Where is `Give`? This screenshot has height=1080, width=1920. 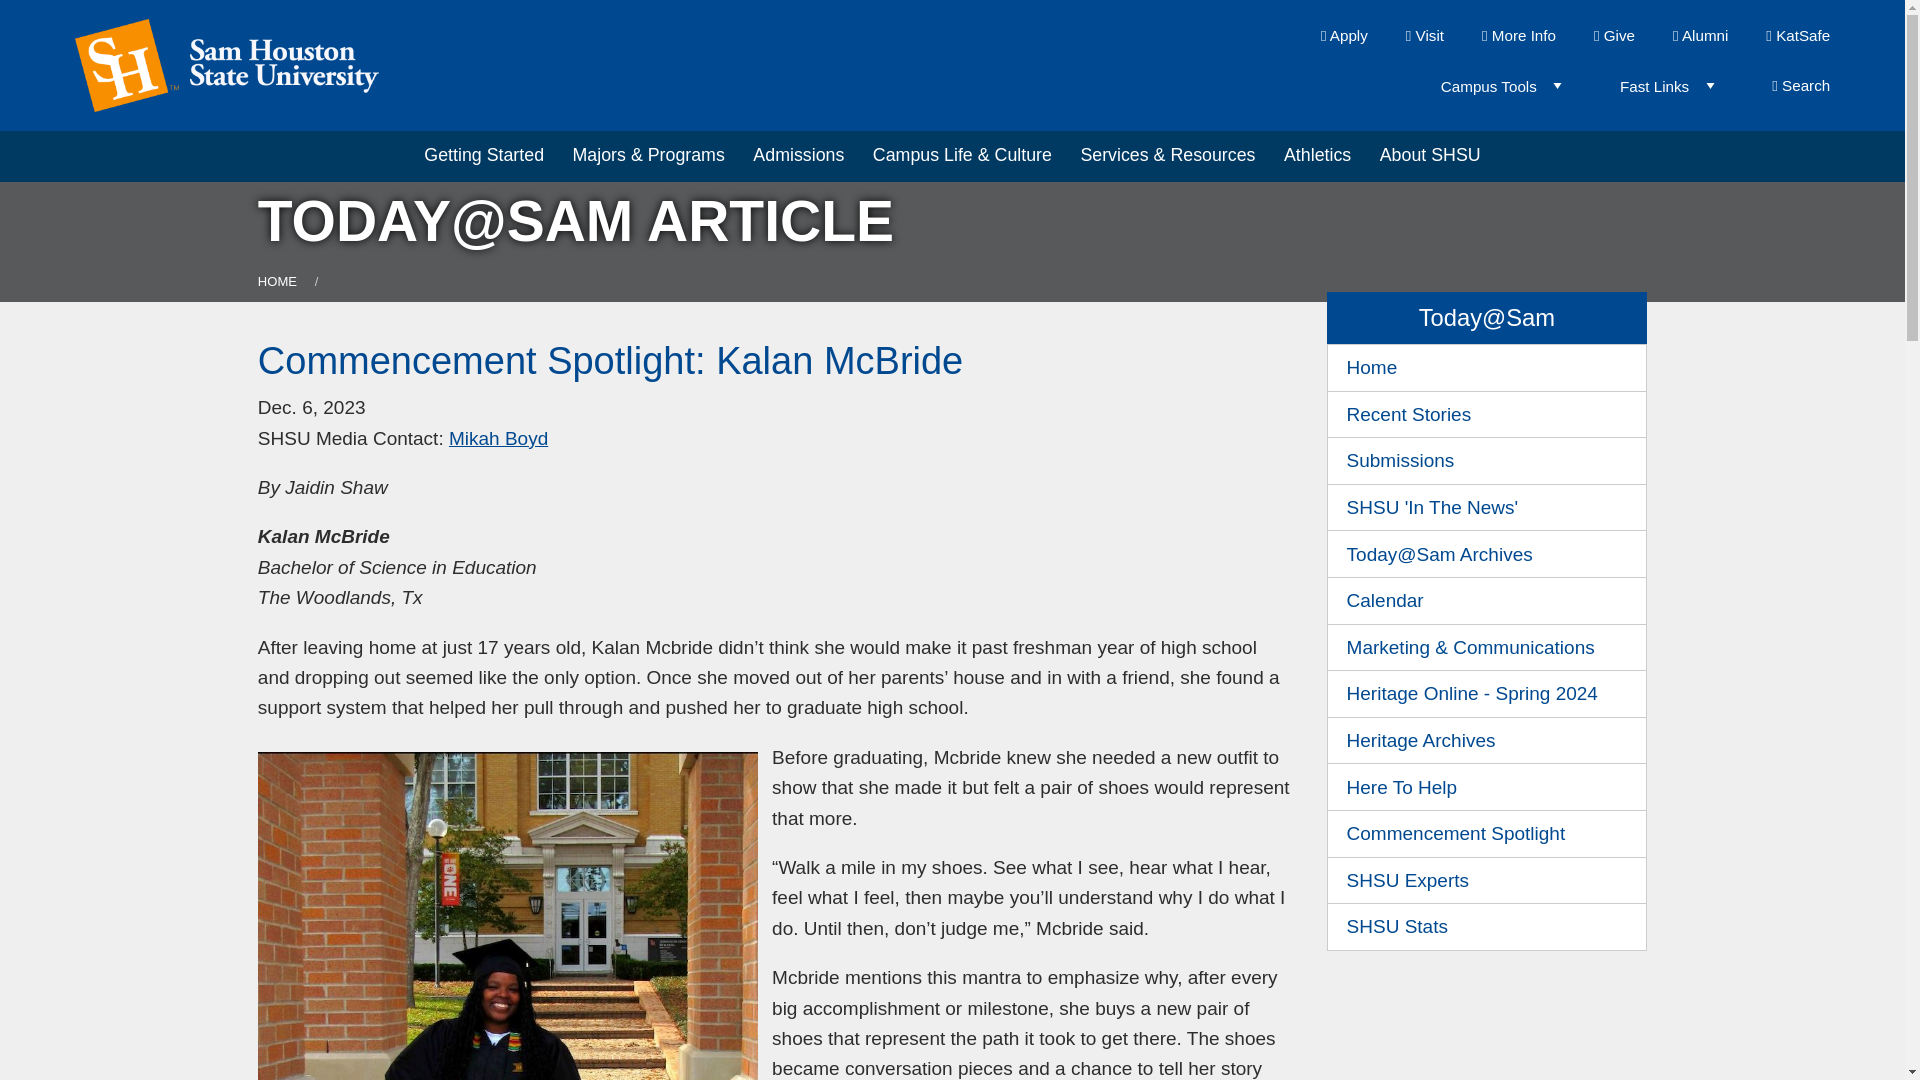 Give is located at coordinates (1614, 35).